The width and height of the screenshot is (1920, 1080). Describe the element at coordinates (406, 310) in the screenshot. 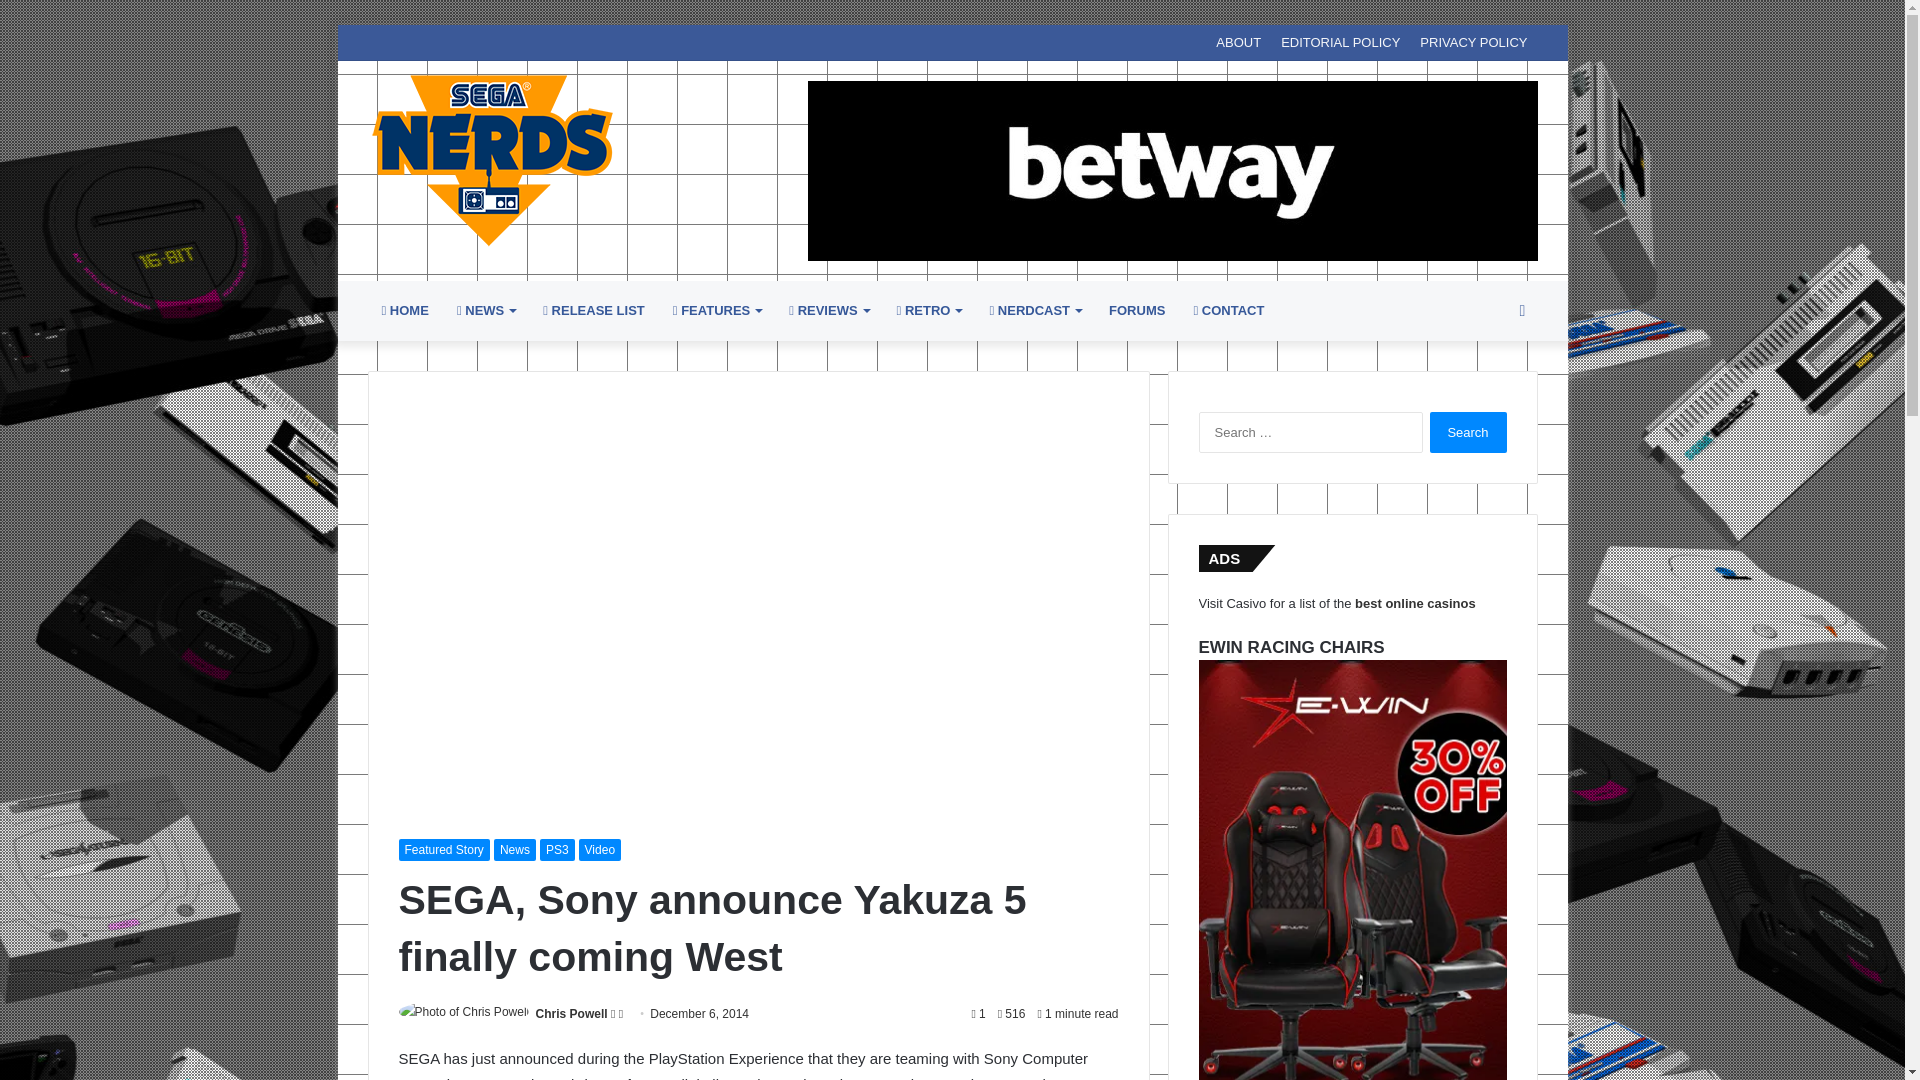

I see `HOME` at that location.